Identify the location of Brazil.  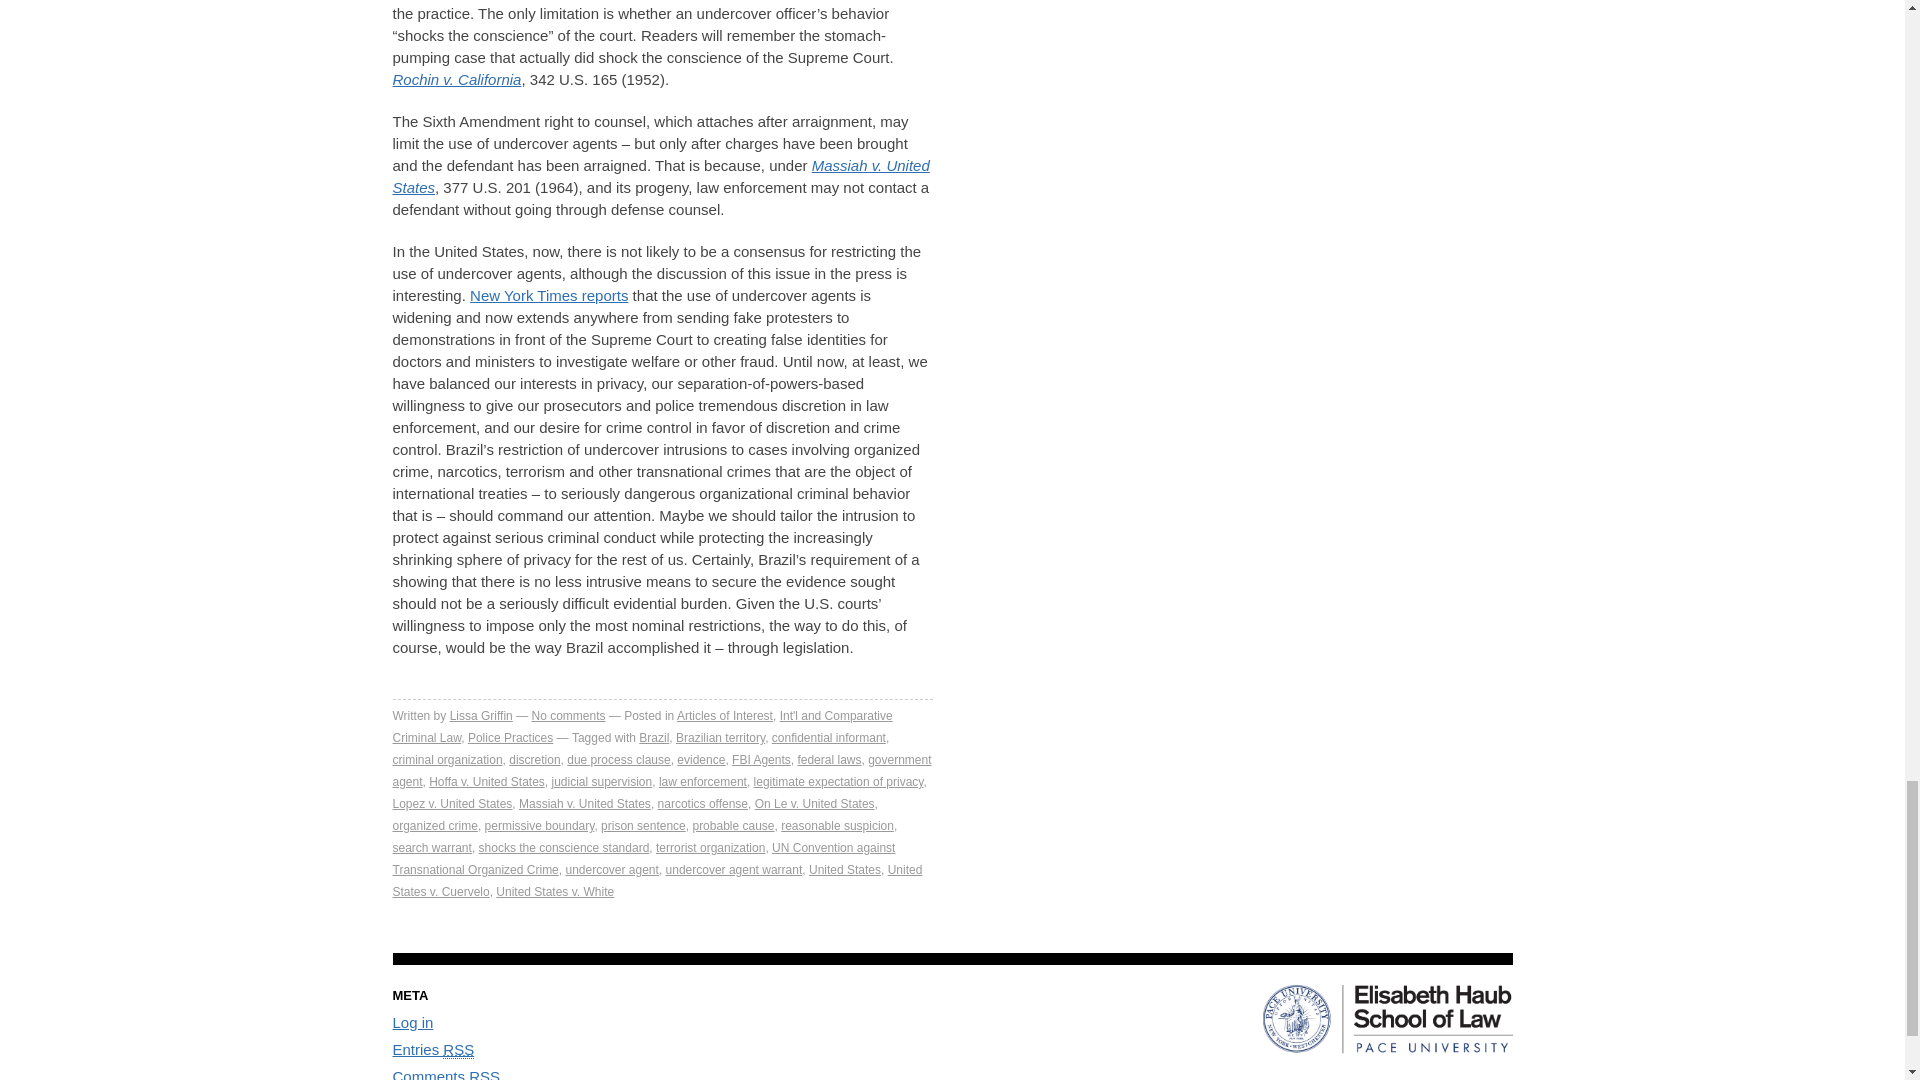
(654, 738).